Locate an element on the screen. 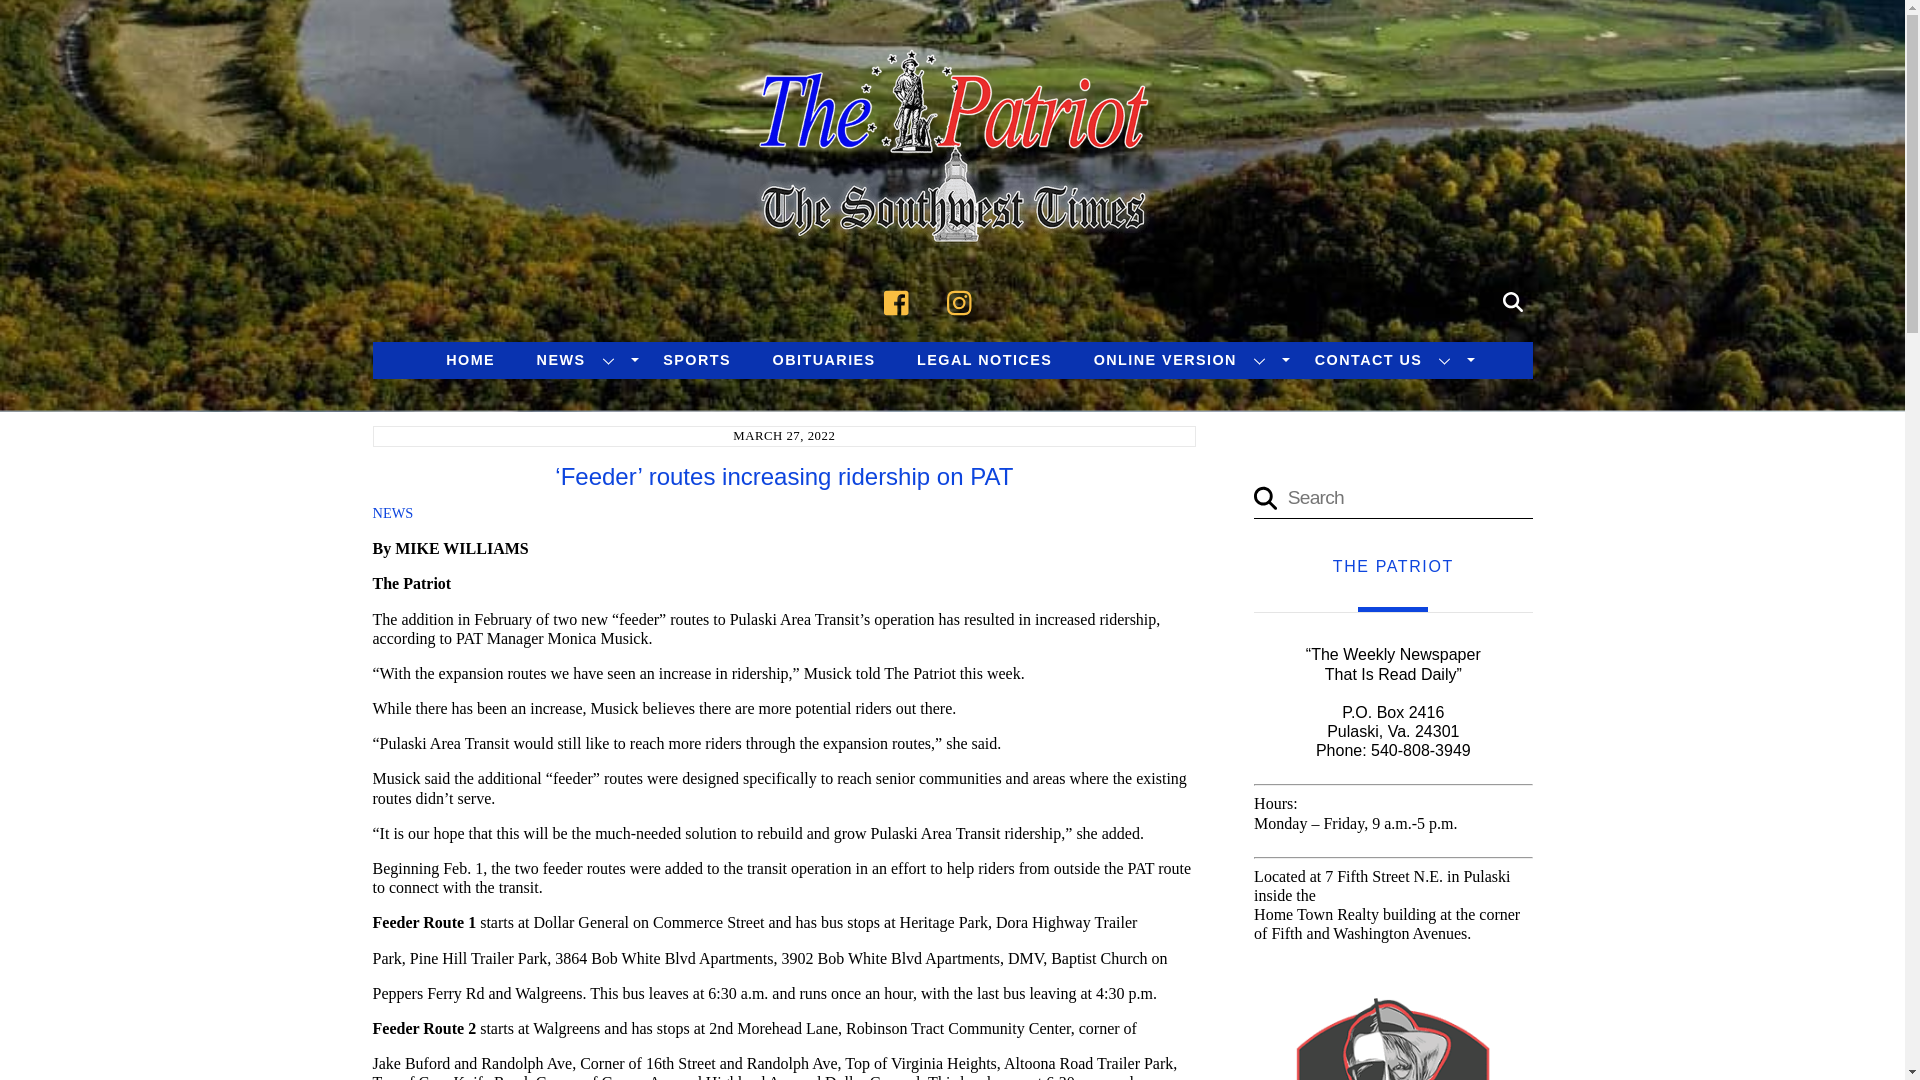  Patriot Publishing LLC is located at coordinates (952, 218).